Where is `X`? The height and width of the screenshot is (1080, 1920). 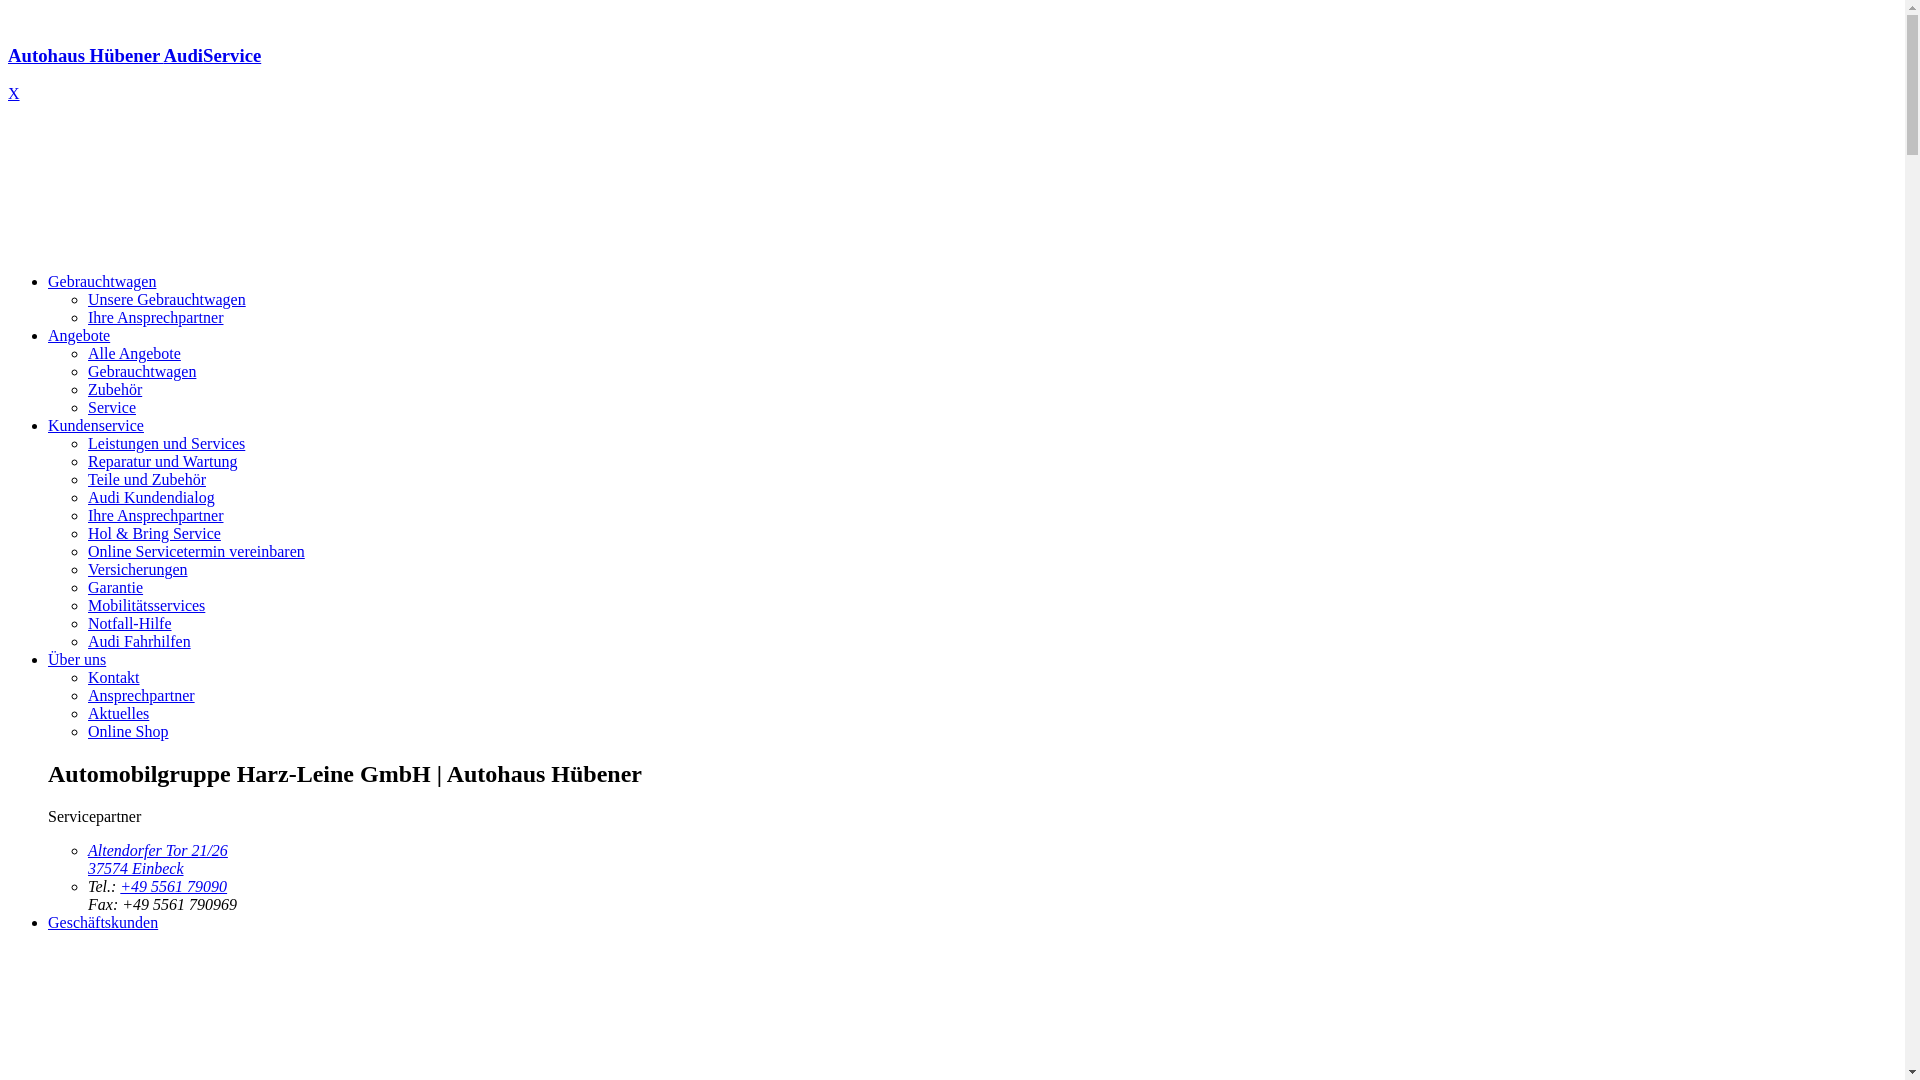
X is located at coordinates (14, 94).